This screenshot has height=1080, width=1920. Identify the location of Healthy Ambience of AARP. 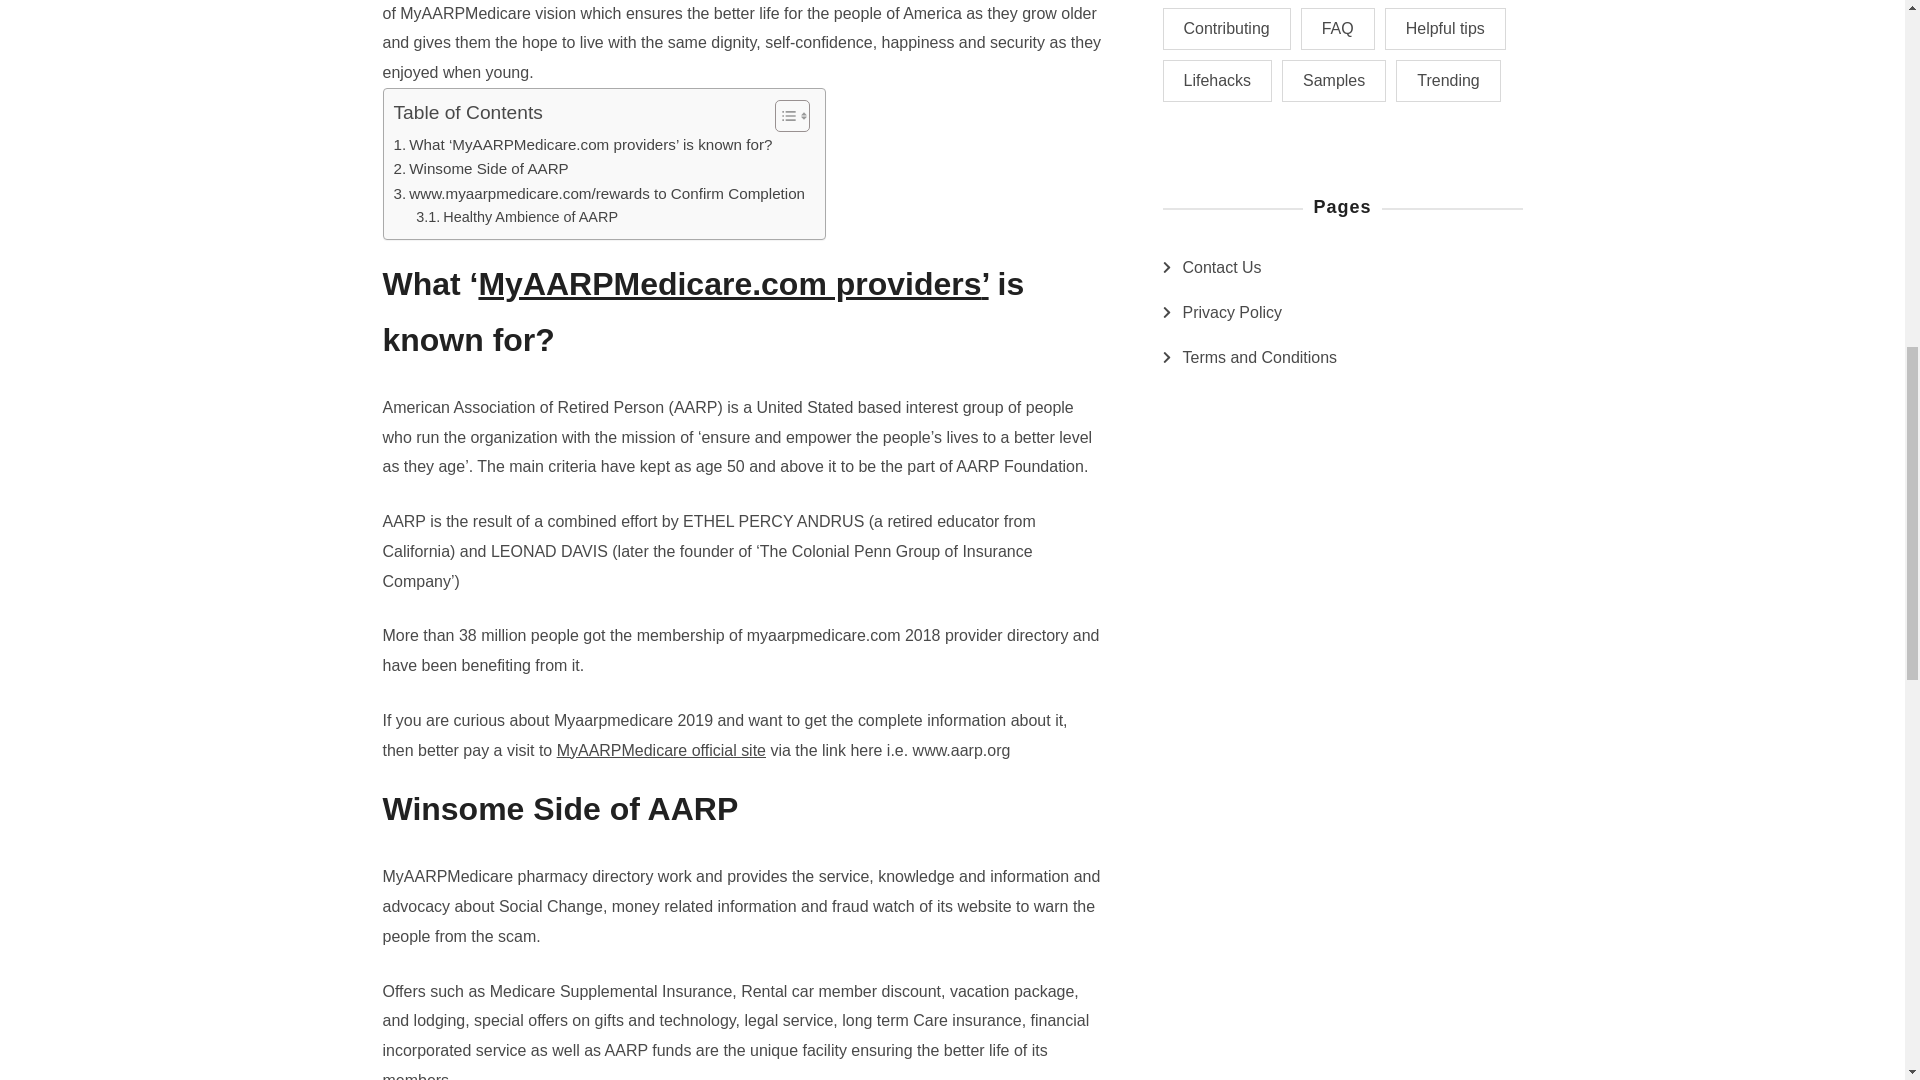
(517, 217).